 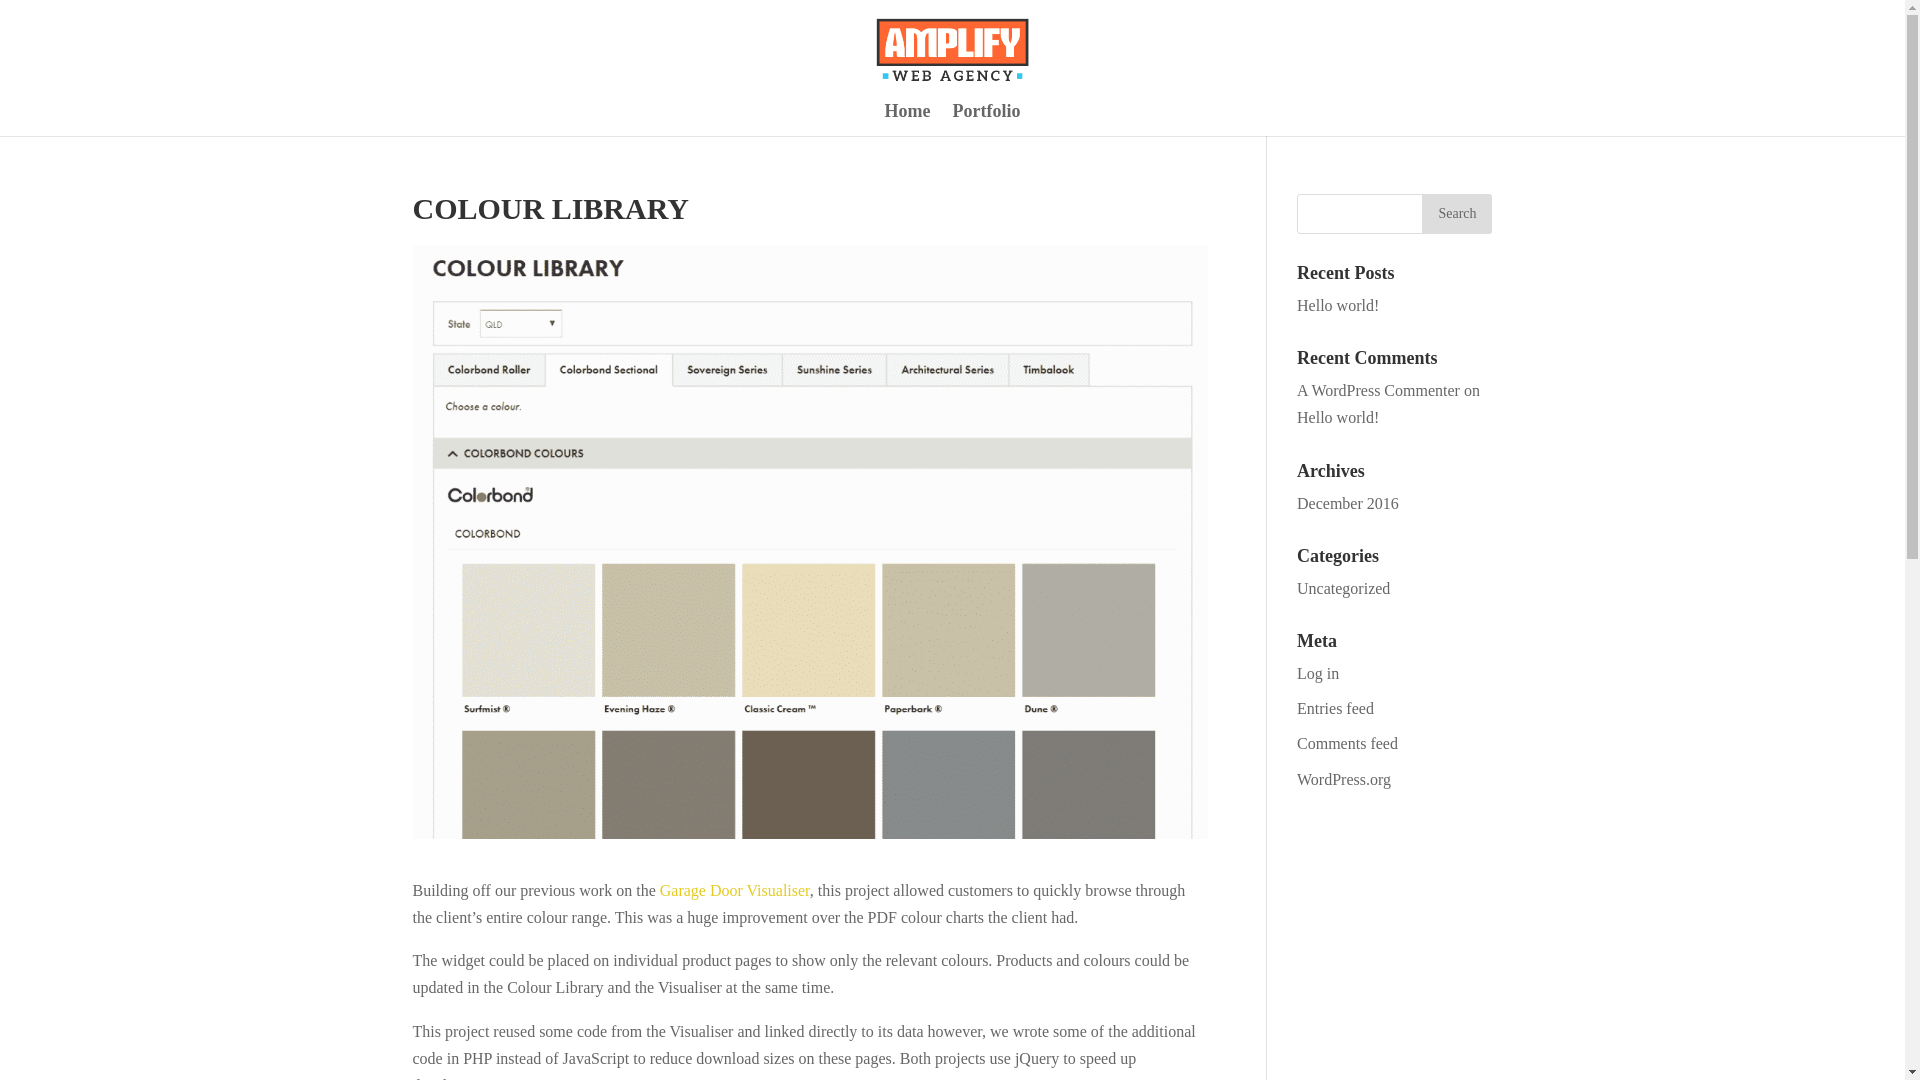 What do you see at coordinates (1344, 588) in the screenshot?
I see `Uncategorized` at bounding box center [1344, 588].